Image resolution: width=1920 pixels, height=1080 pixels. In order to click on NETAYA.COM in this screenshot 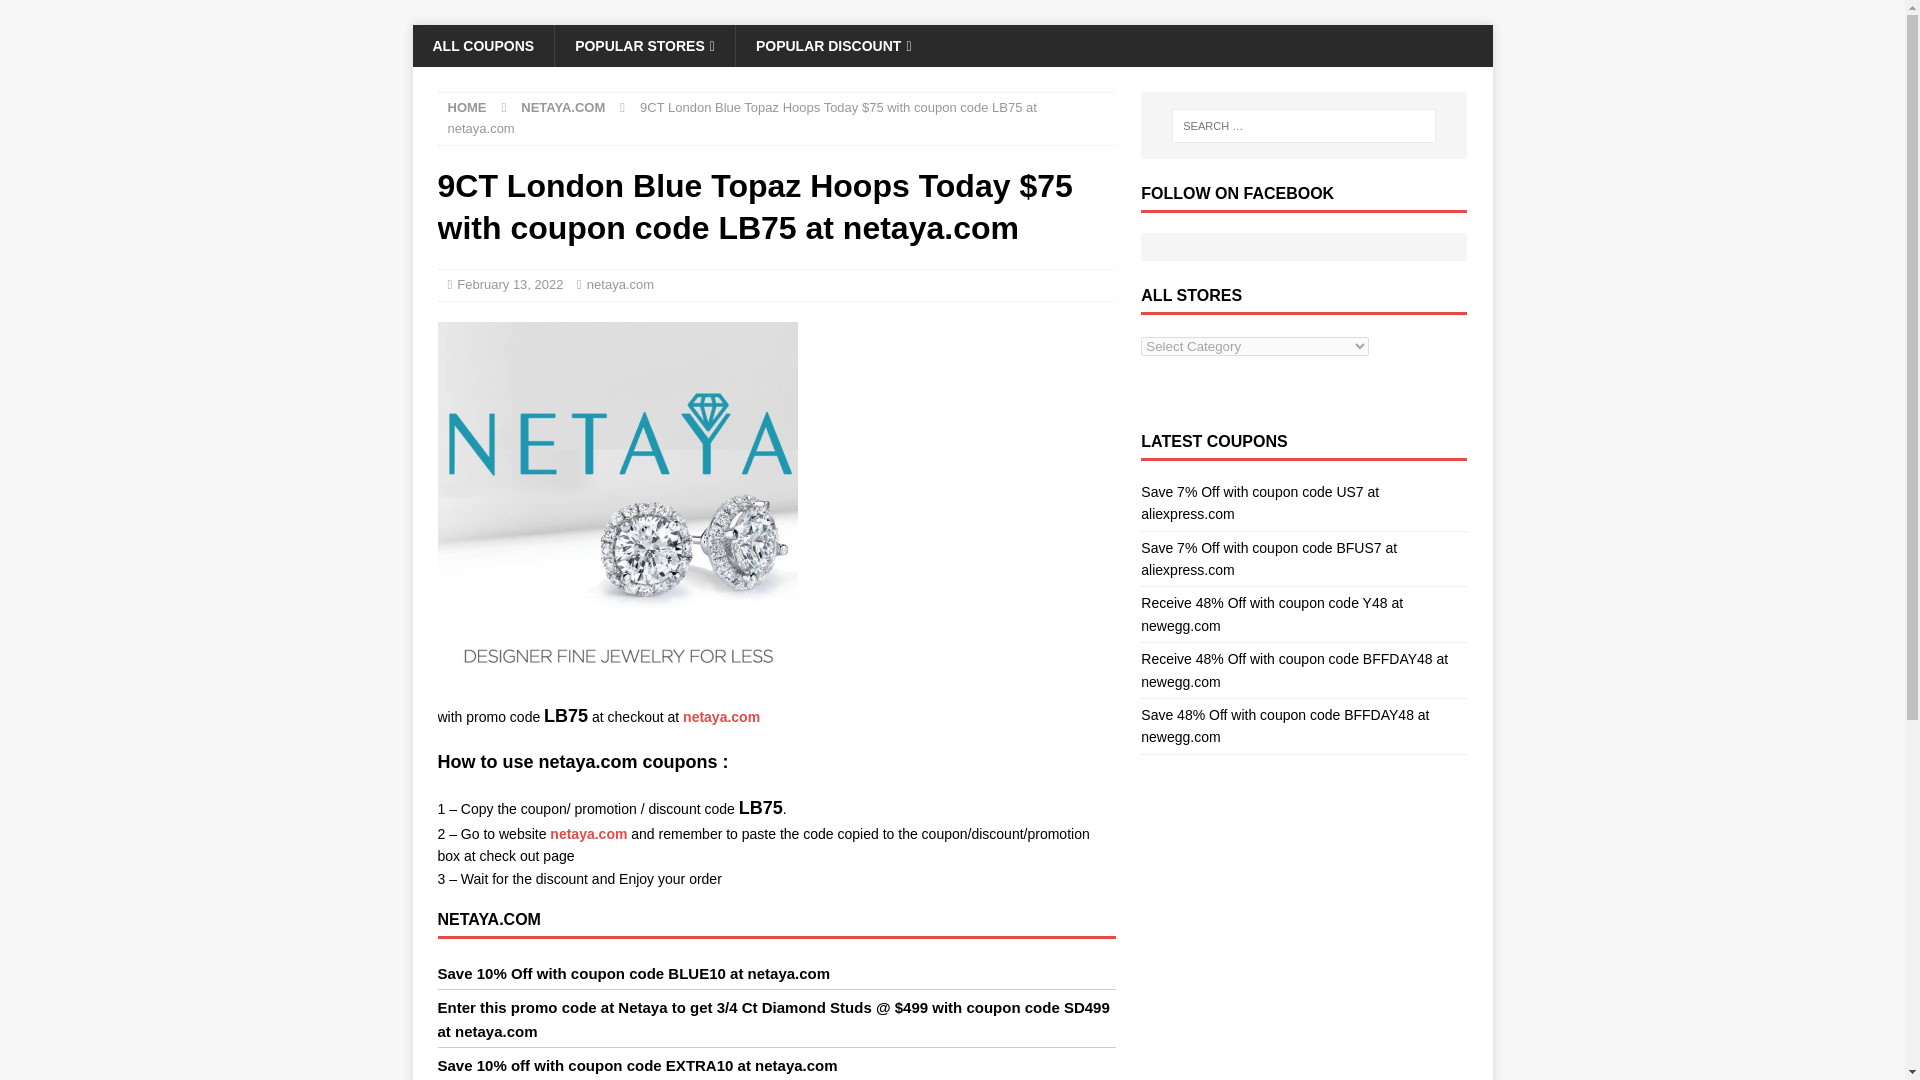, I will do `click(562, 107)`.